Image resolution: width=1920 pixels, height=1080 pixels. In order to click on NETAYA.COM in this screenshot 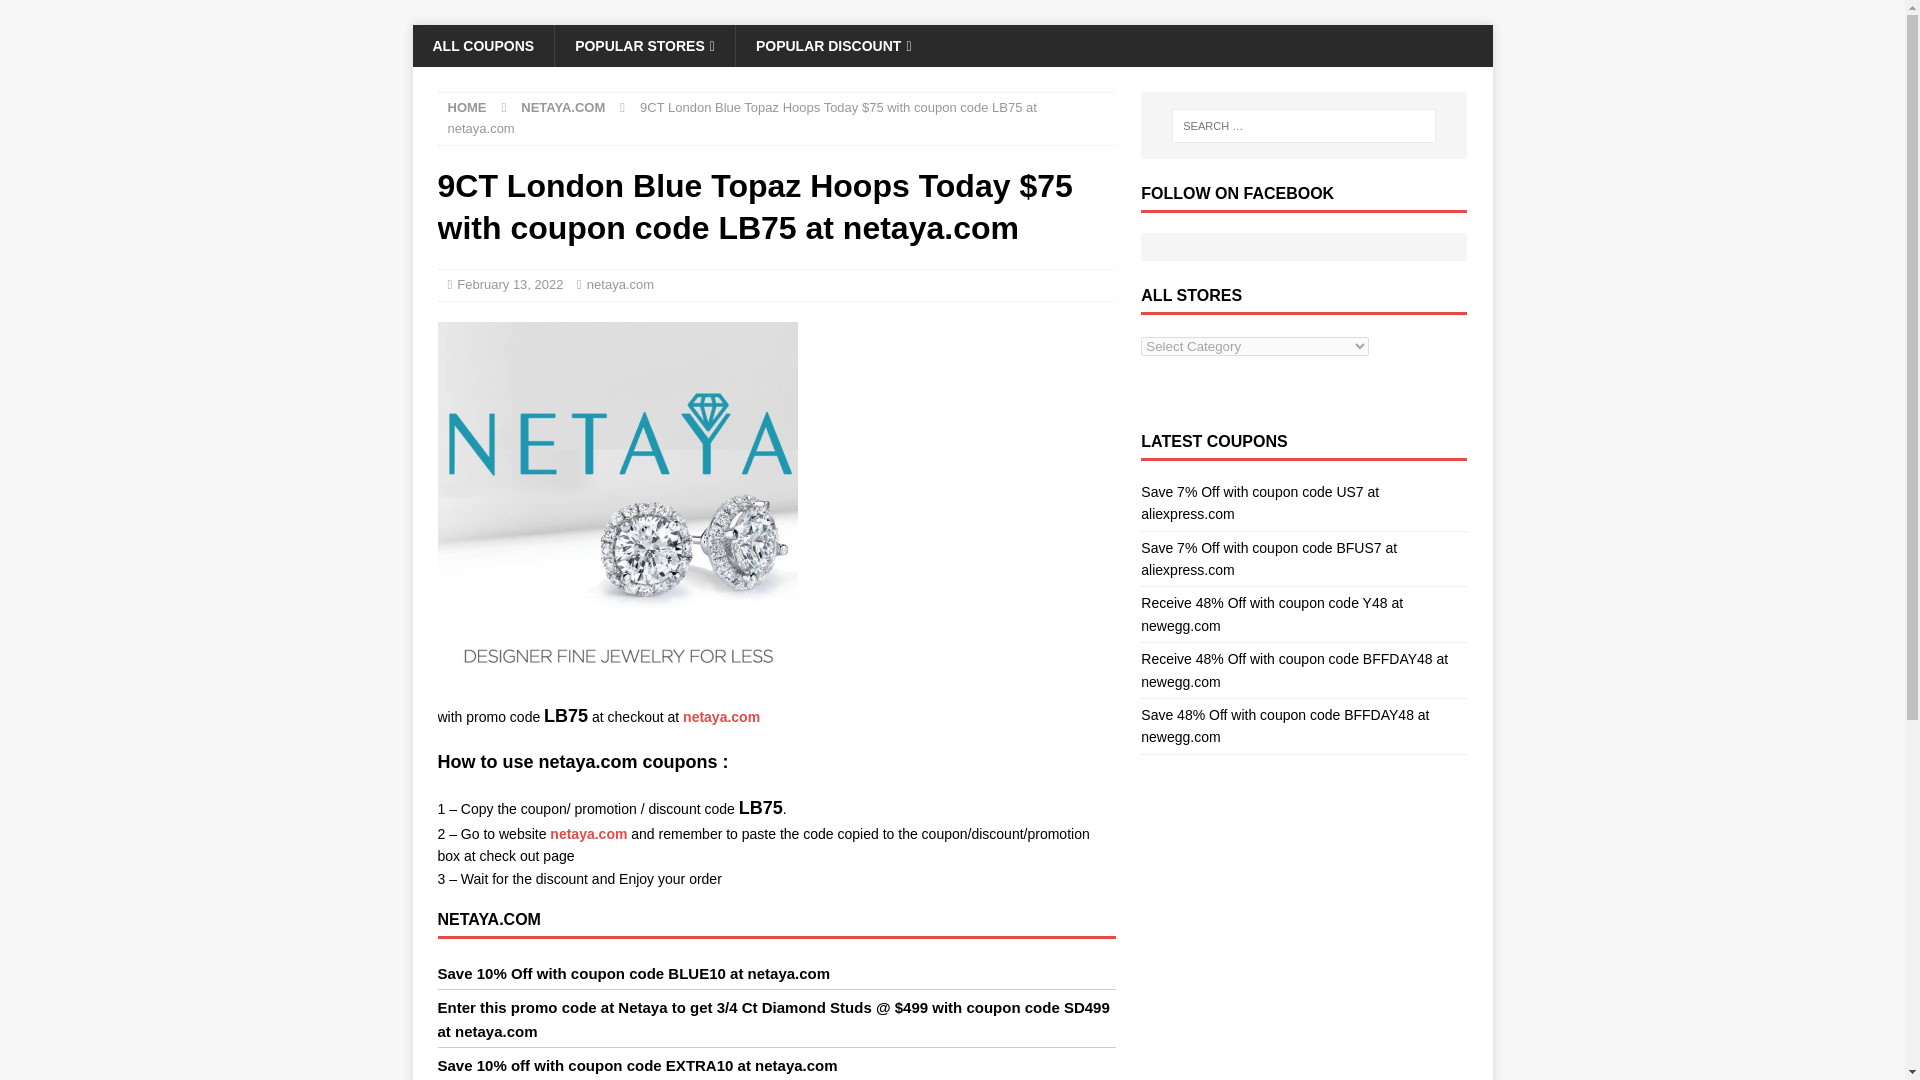, I will do `click(562, 107)`.